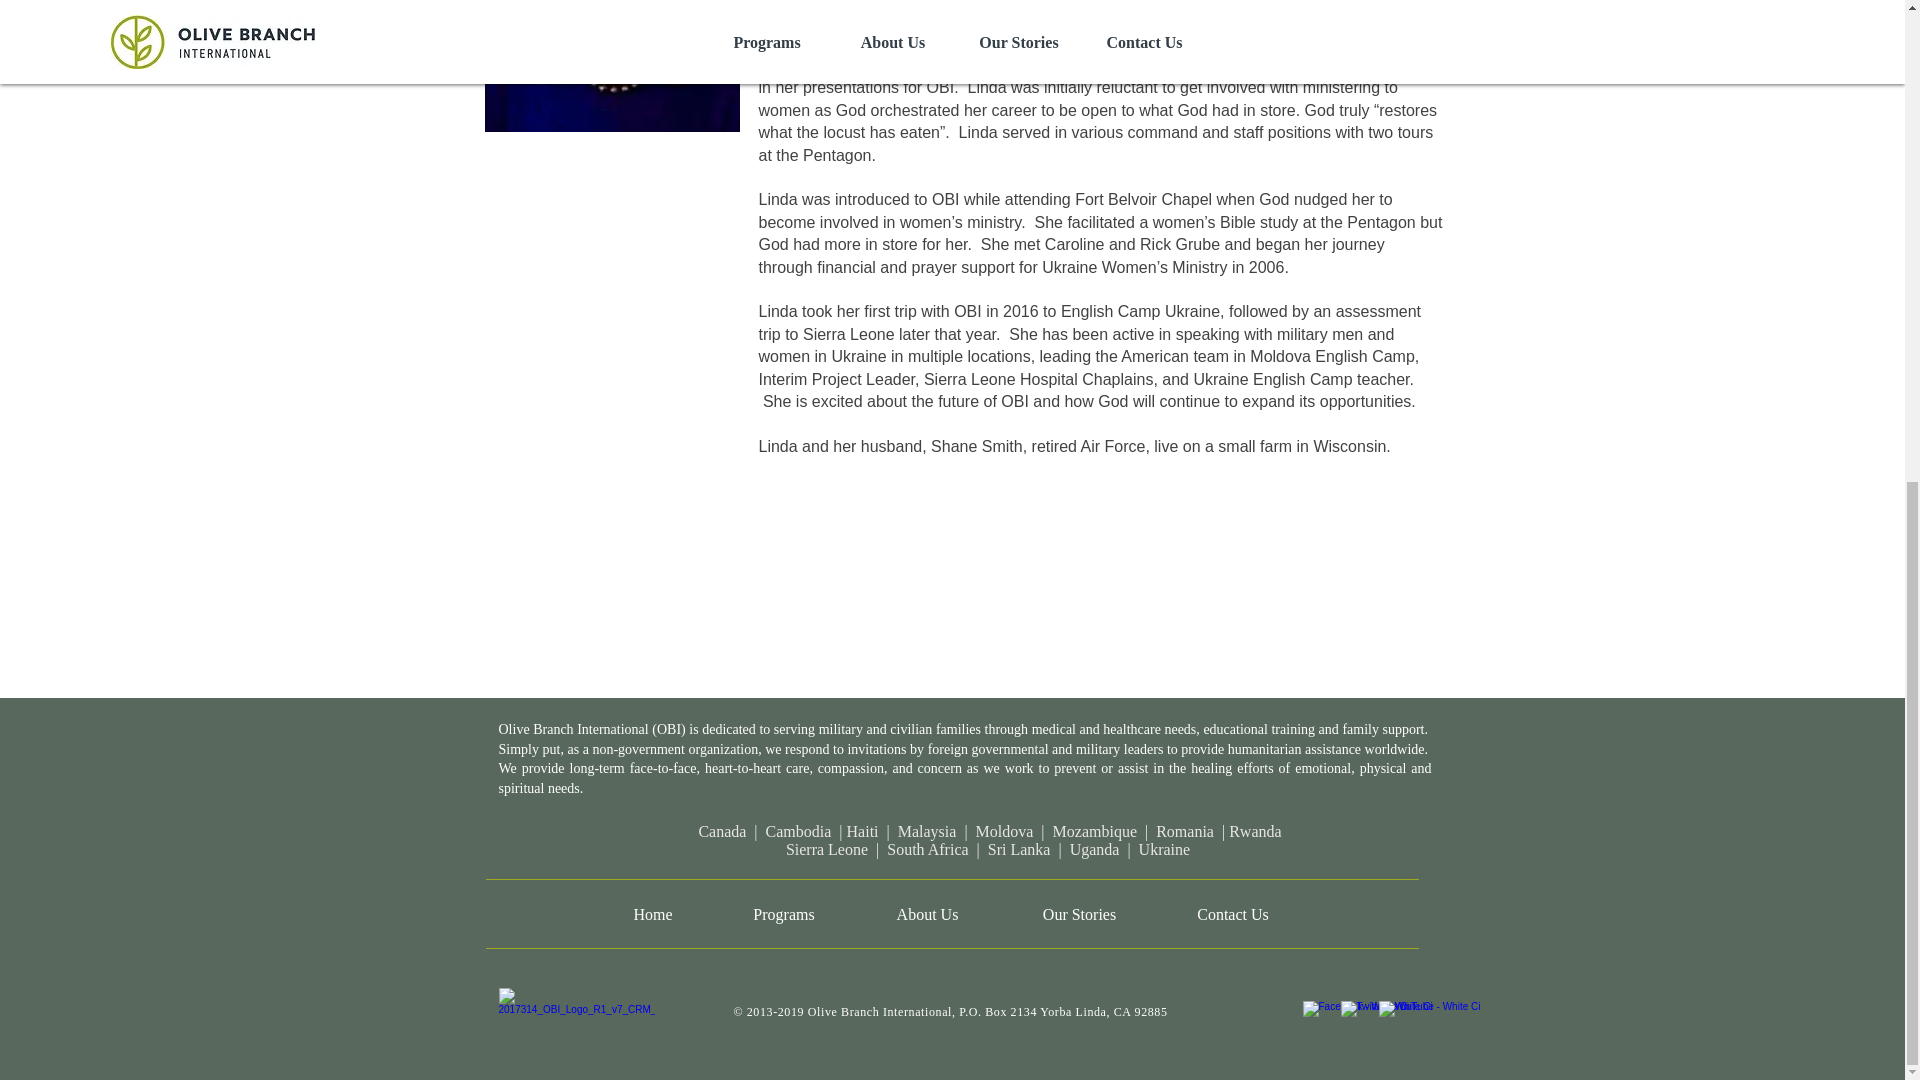 The width and height of the screenshot is (1920, 1080). Describe the element at coordinates (1078, 914) in the screenshot. I see `Our Stories` at that location.